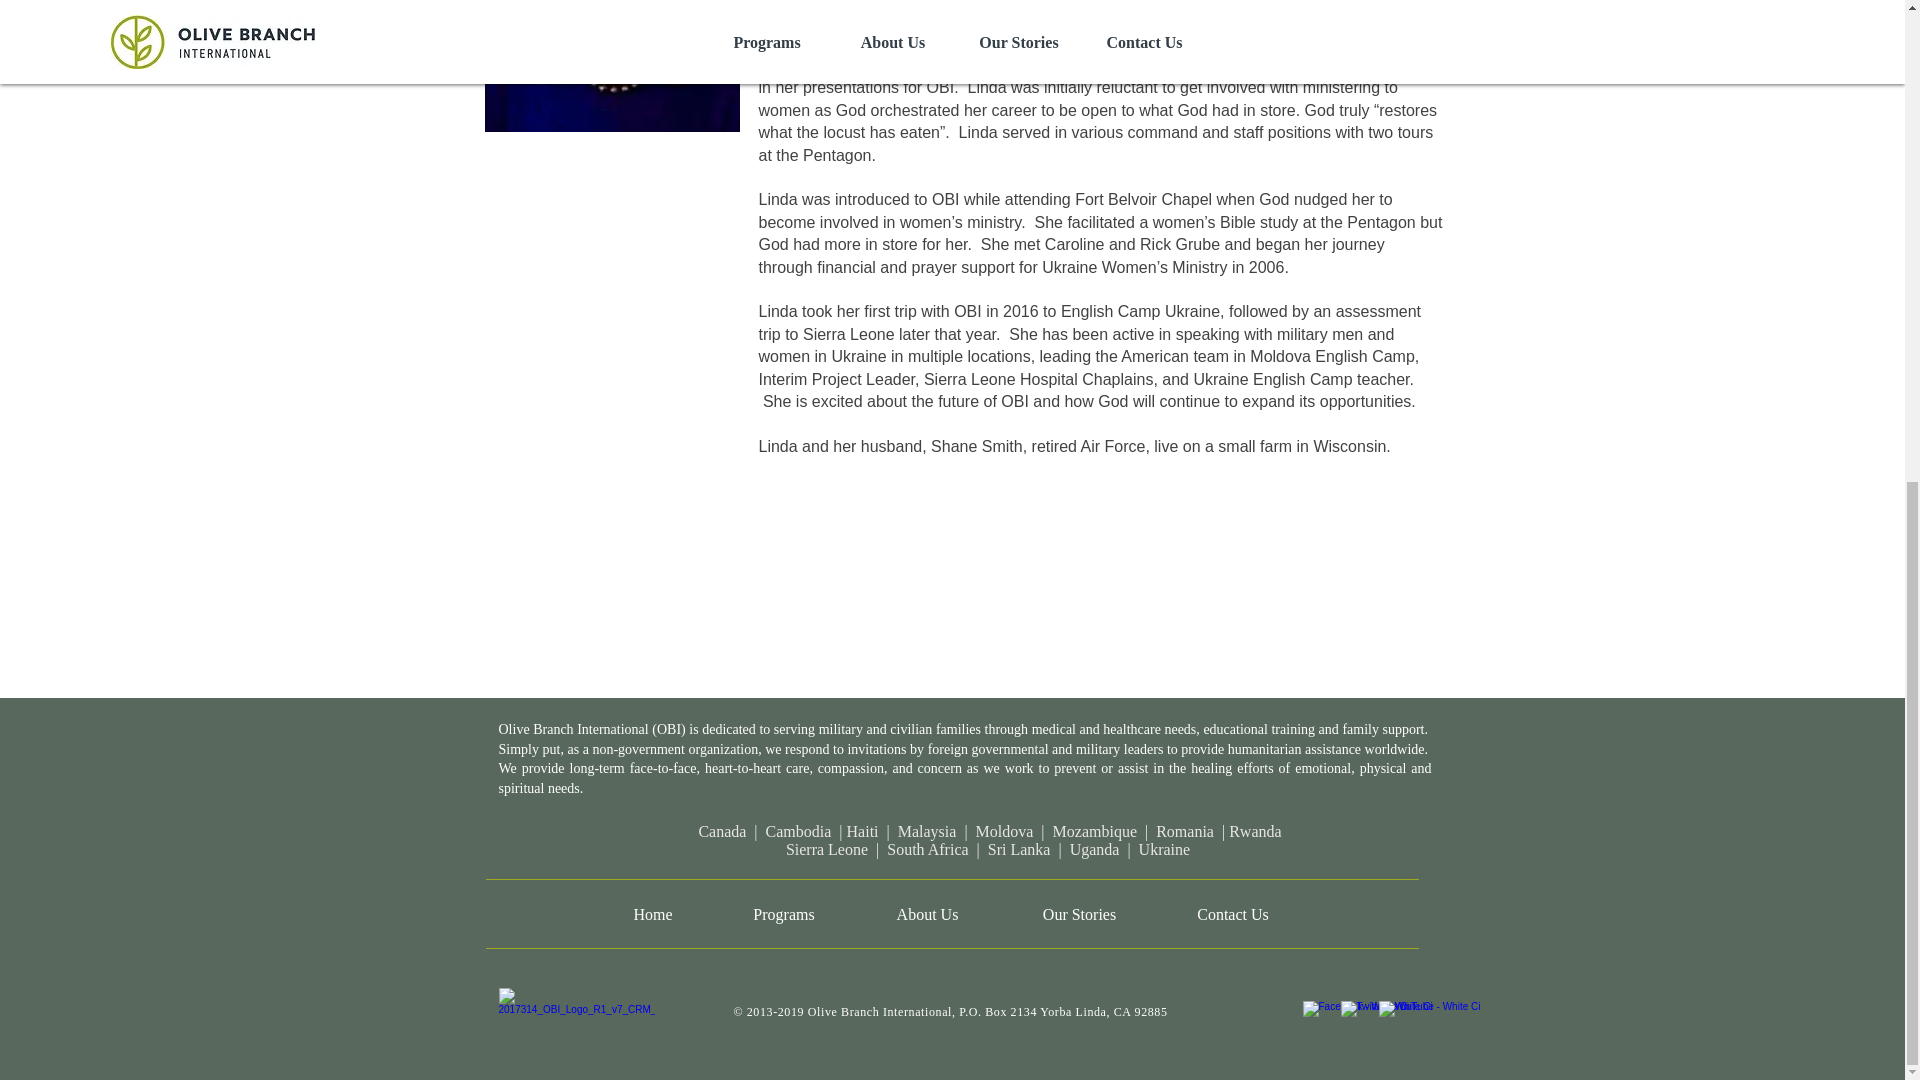 The width and height of the screenshot is (1920, 1080). Describe the element at coordinates (1078, 914) in the screenshot. I see `Our Stories` at that location.